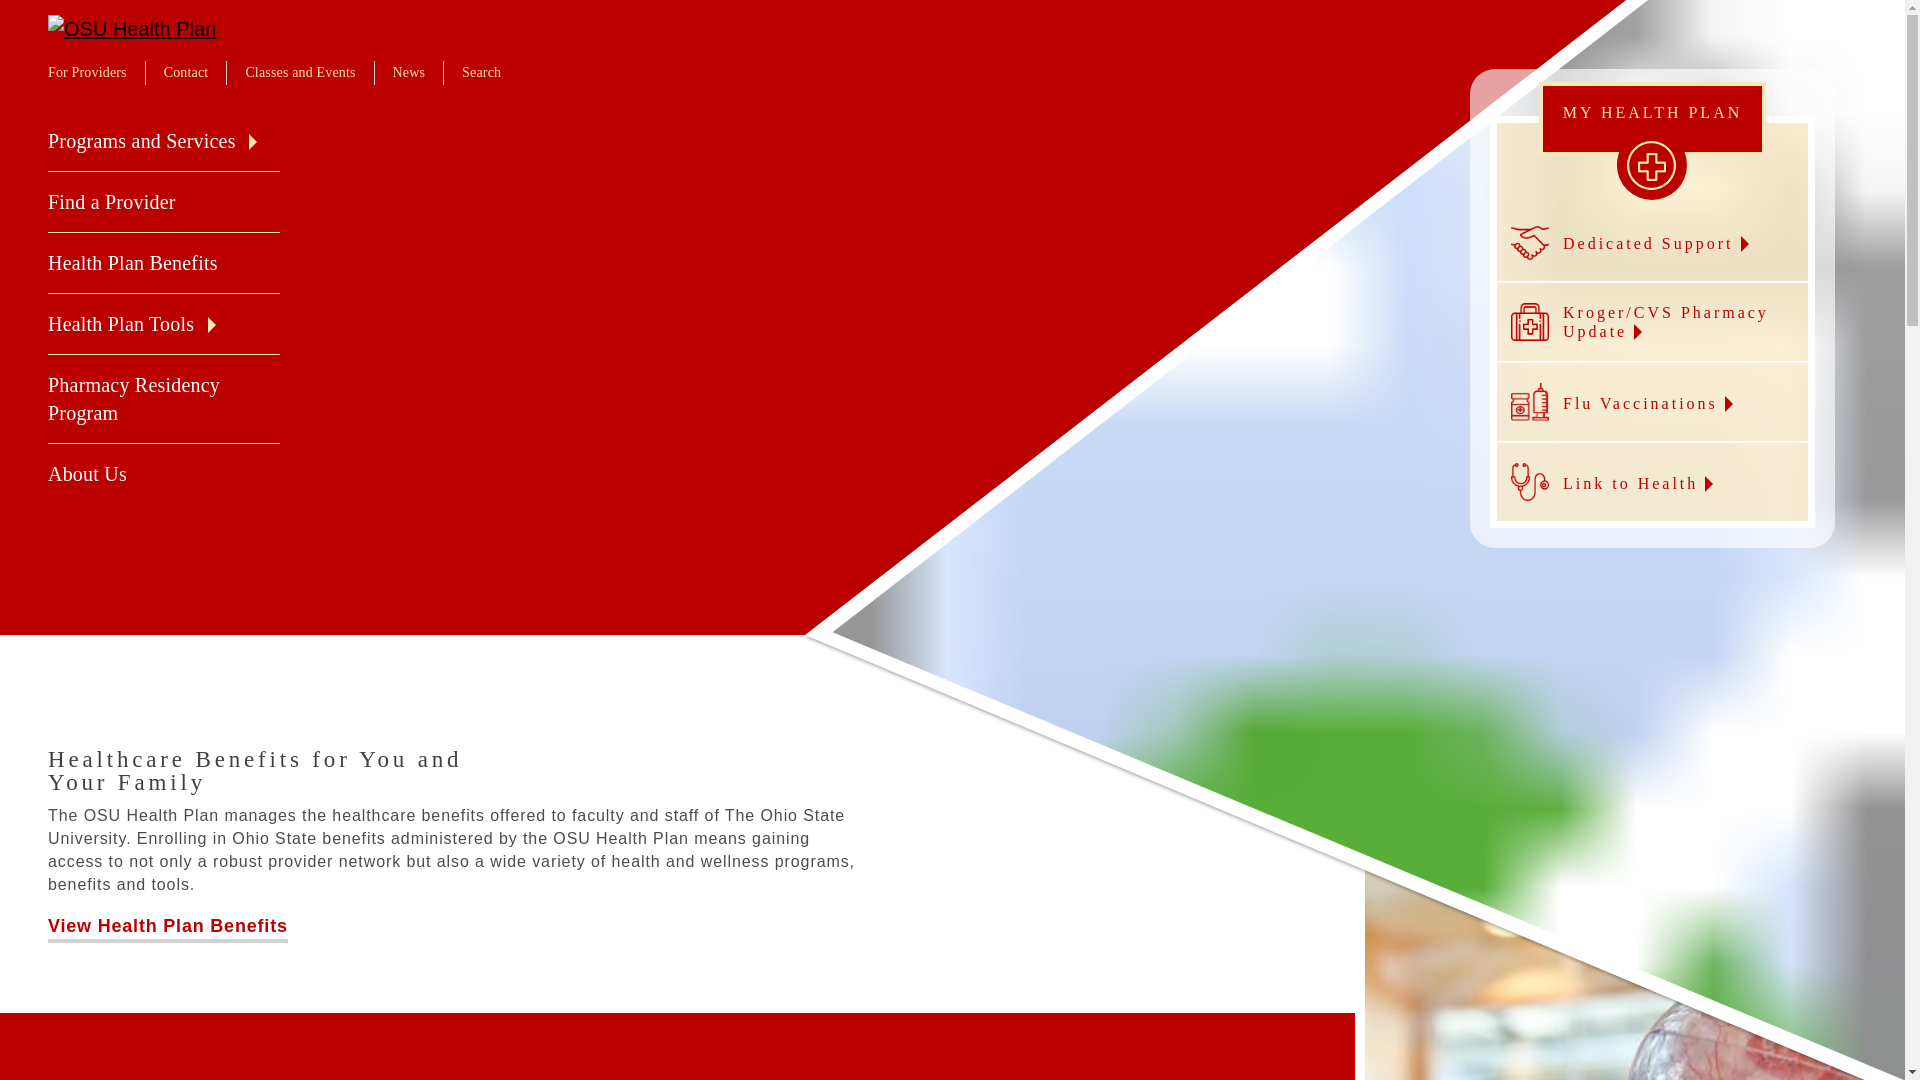  I want to click on News, so click(410, 72).